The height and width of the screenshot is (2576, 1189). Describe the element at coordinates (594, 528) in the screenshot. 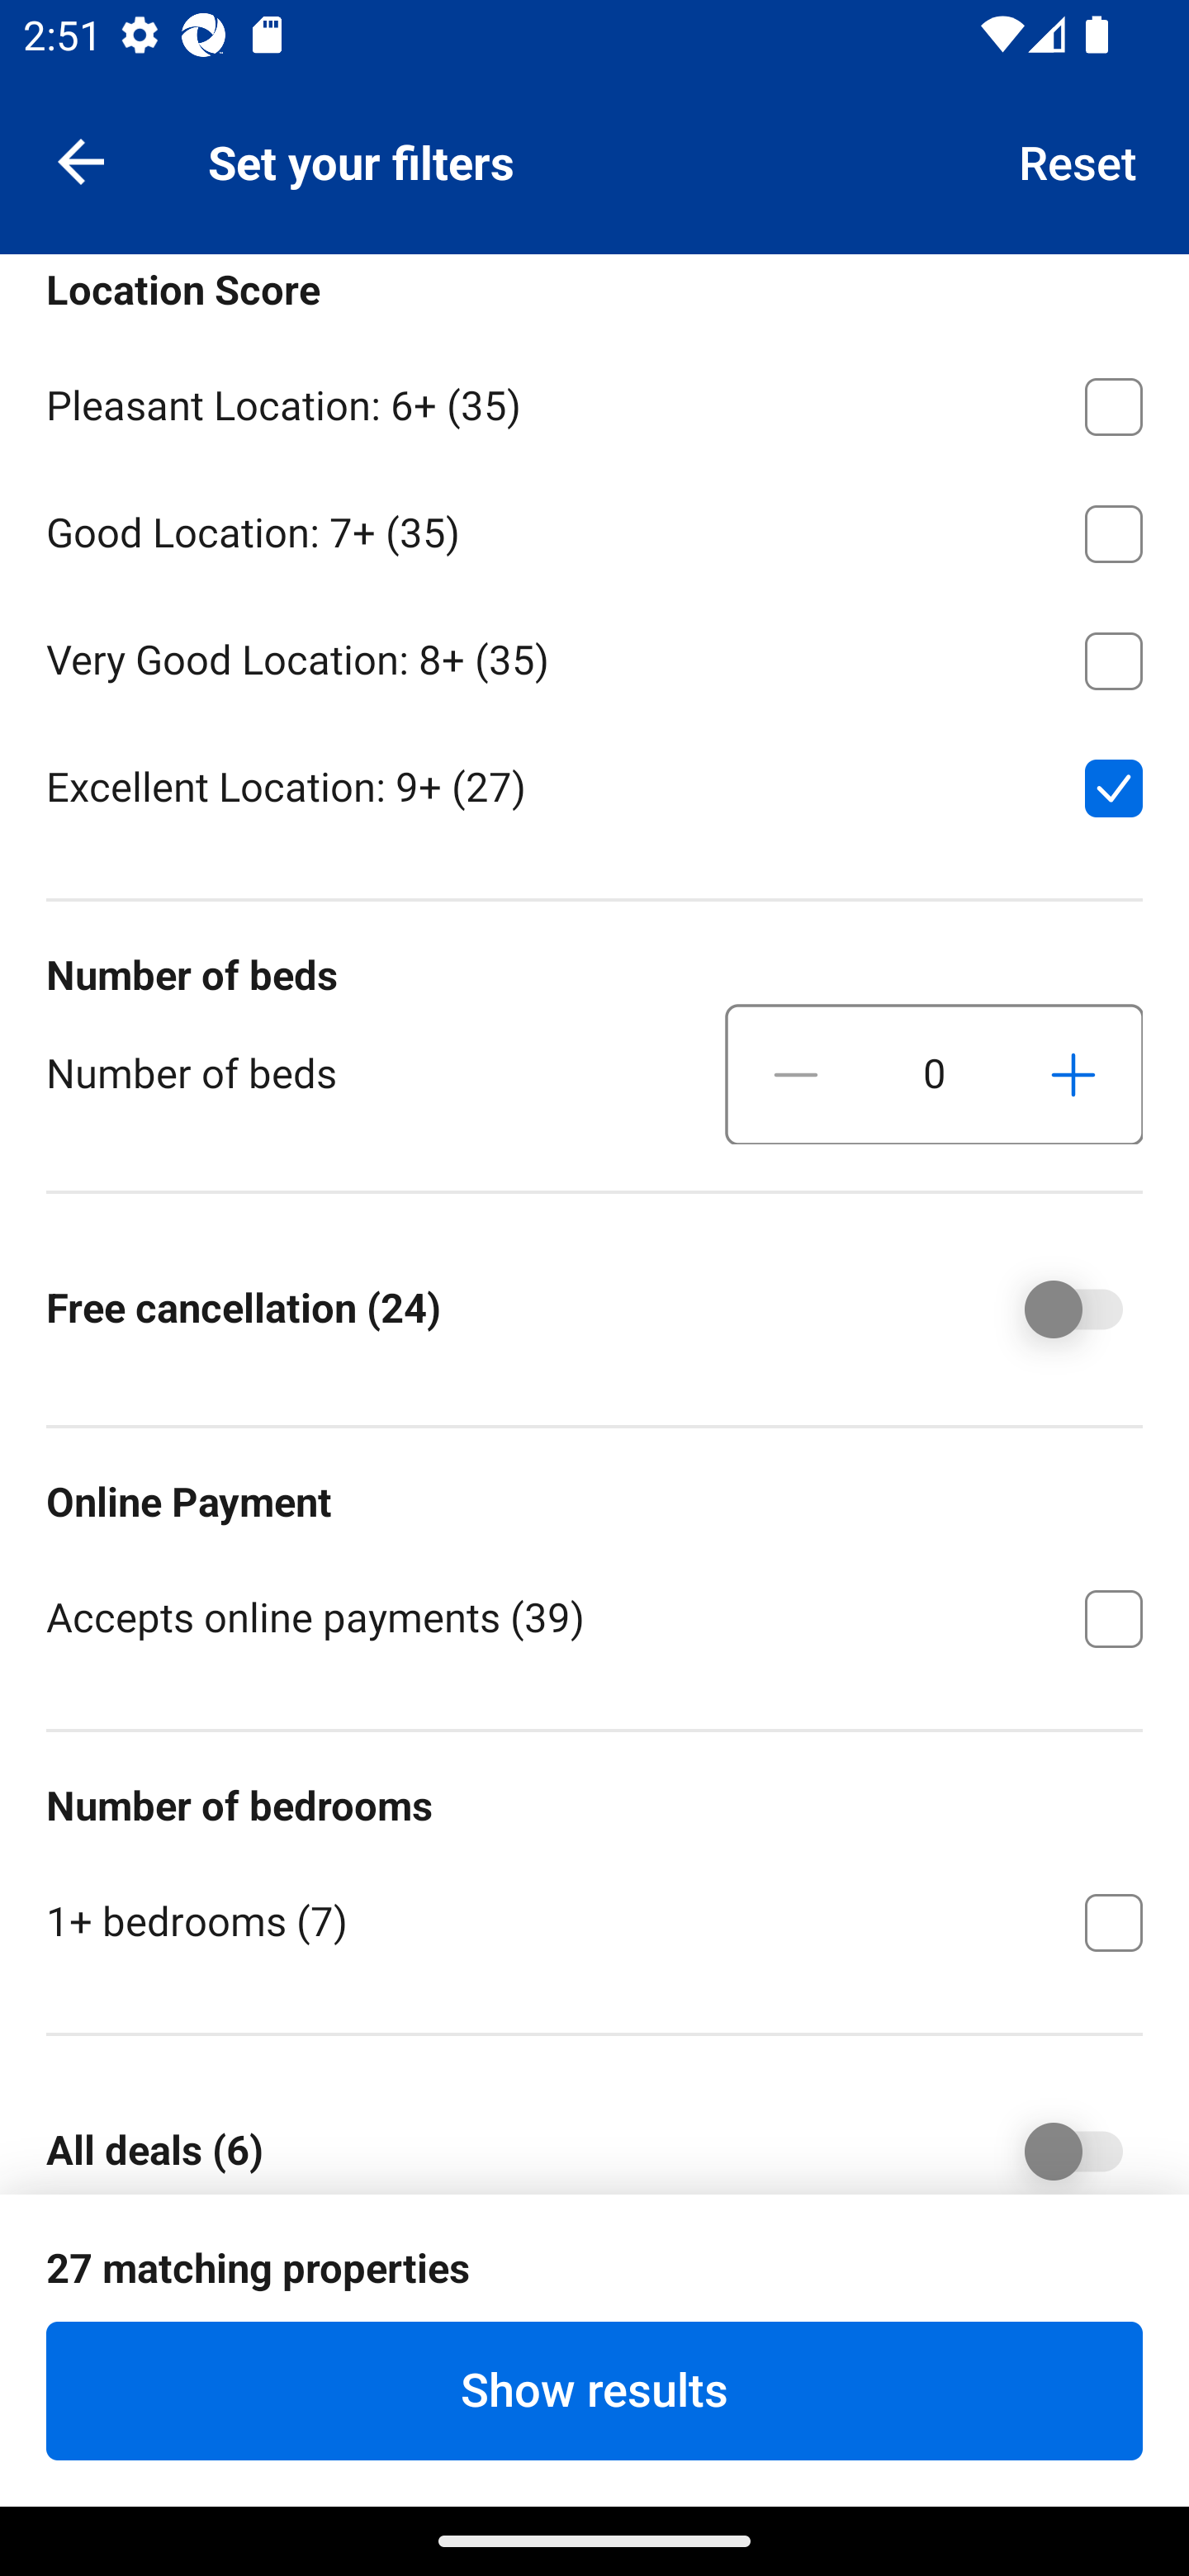

I see `Good Location: 7+ ⁦(35)` at that location.